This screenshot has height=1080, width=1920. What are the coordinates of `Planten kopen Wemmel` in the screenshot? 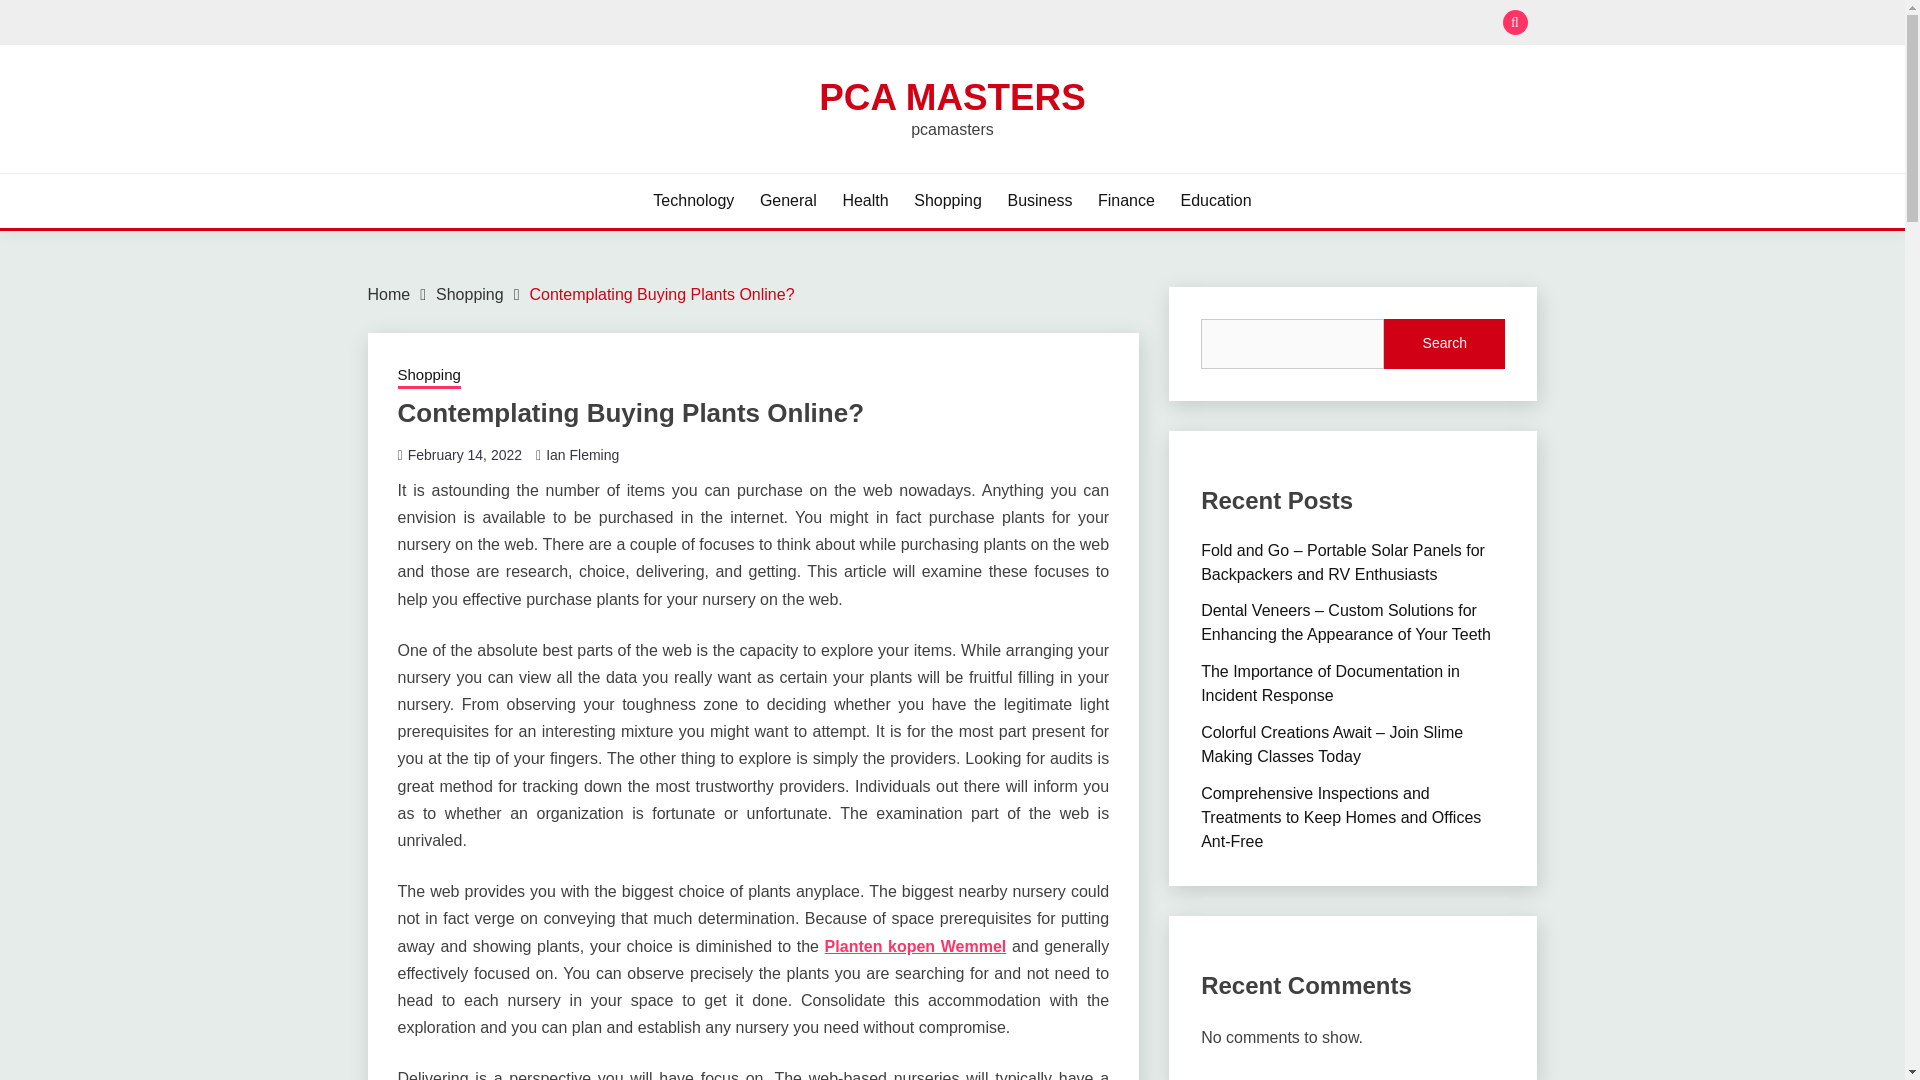 It's located at (916, 946).